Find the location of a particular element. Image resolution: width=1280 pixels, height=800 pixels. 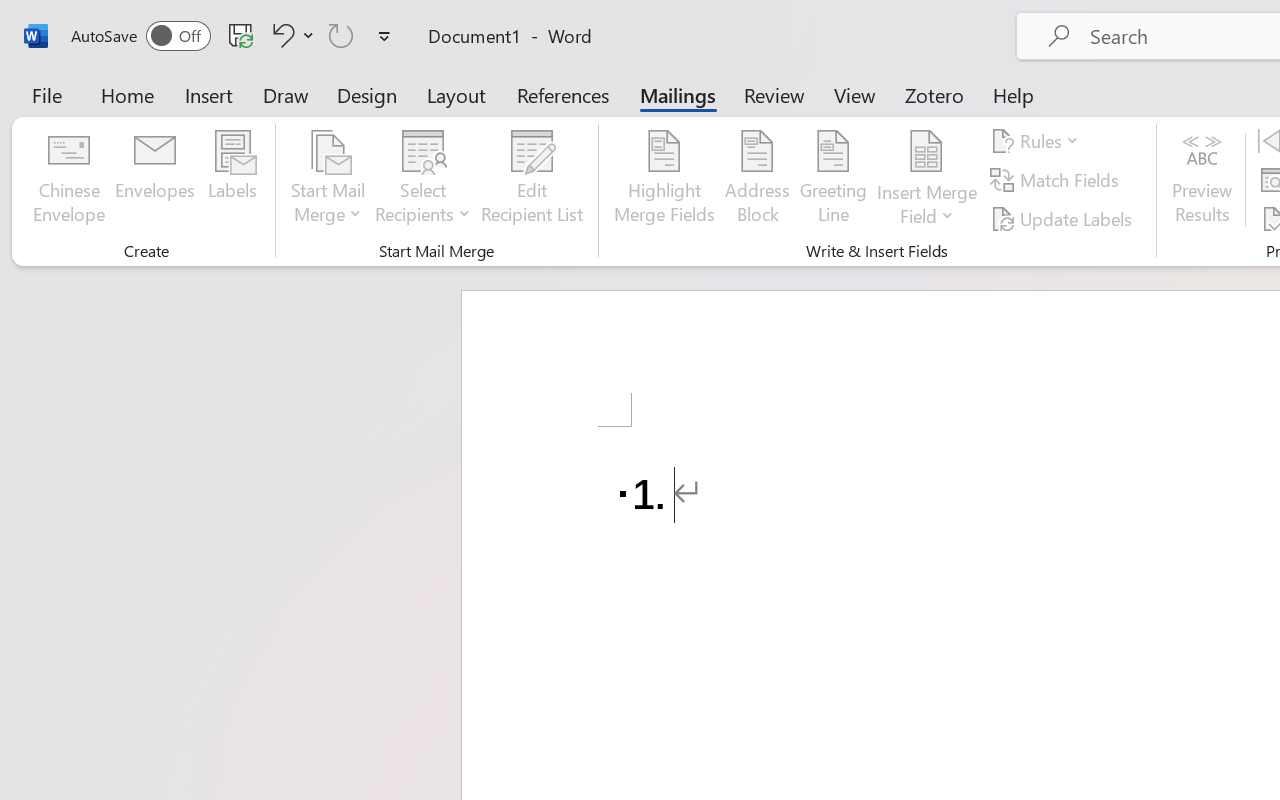

Preview Results is located at coordinates (1202, 180).